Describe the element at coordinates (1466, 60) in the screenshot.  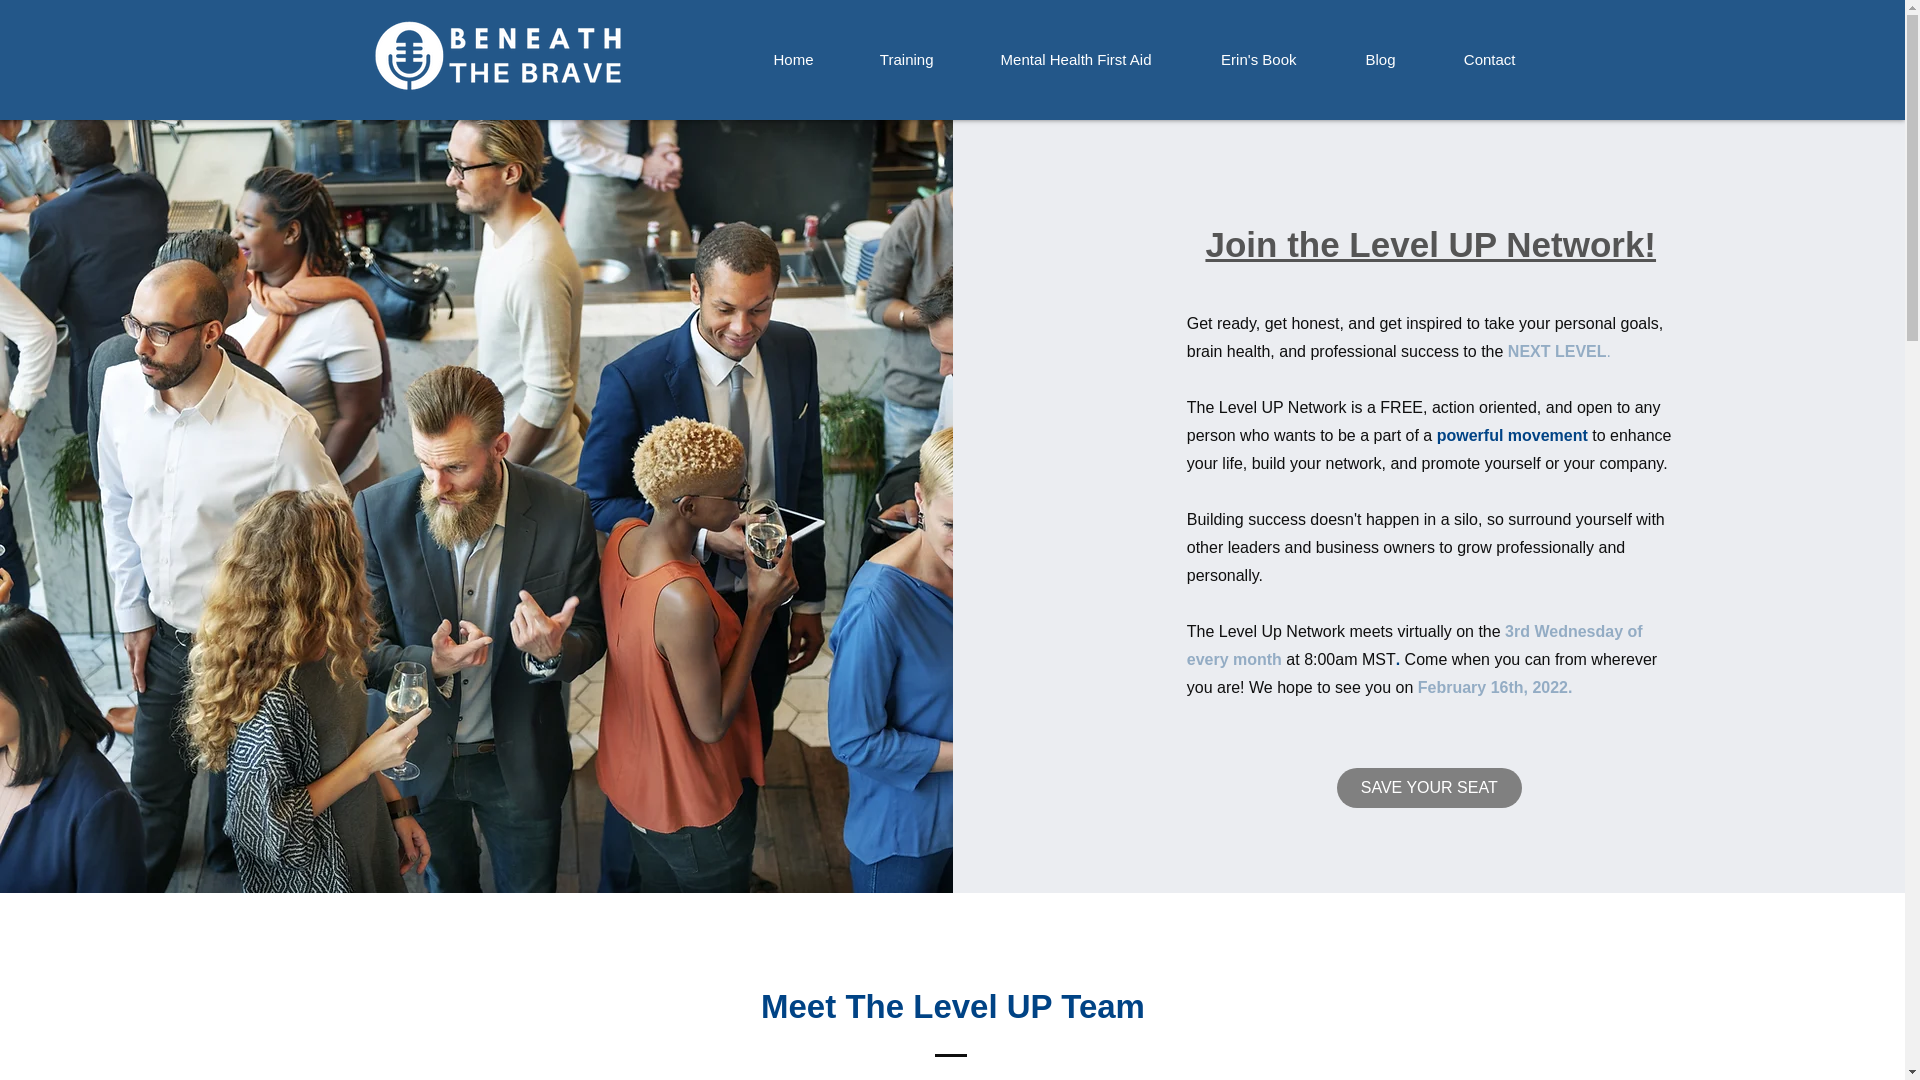
I see `Contact` at that location.